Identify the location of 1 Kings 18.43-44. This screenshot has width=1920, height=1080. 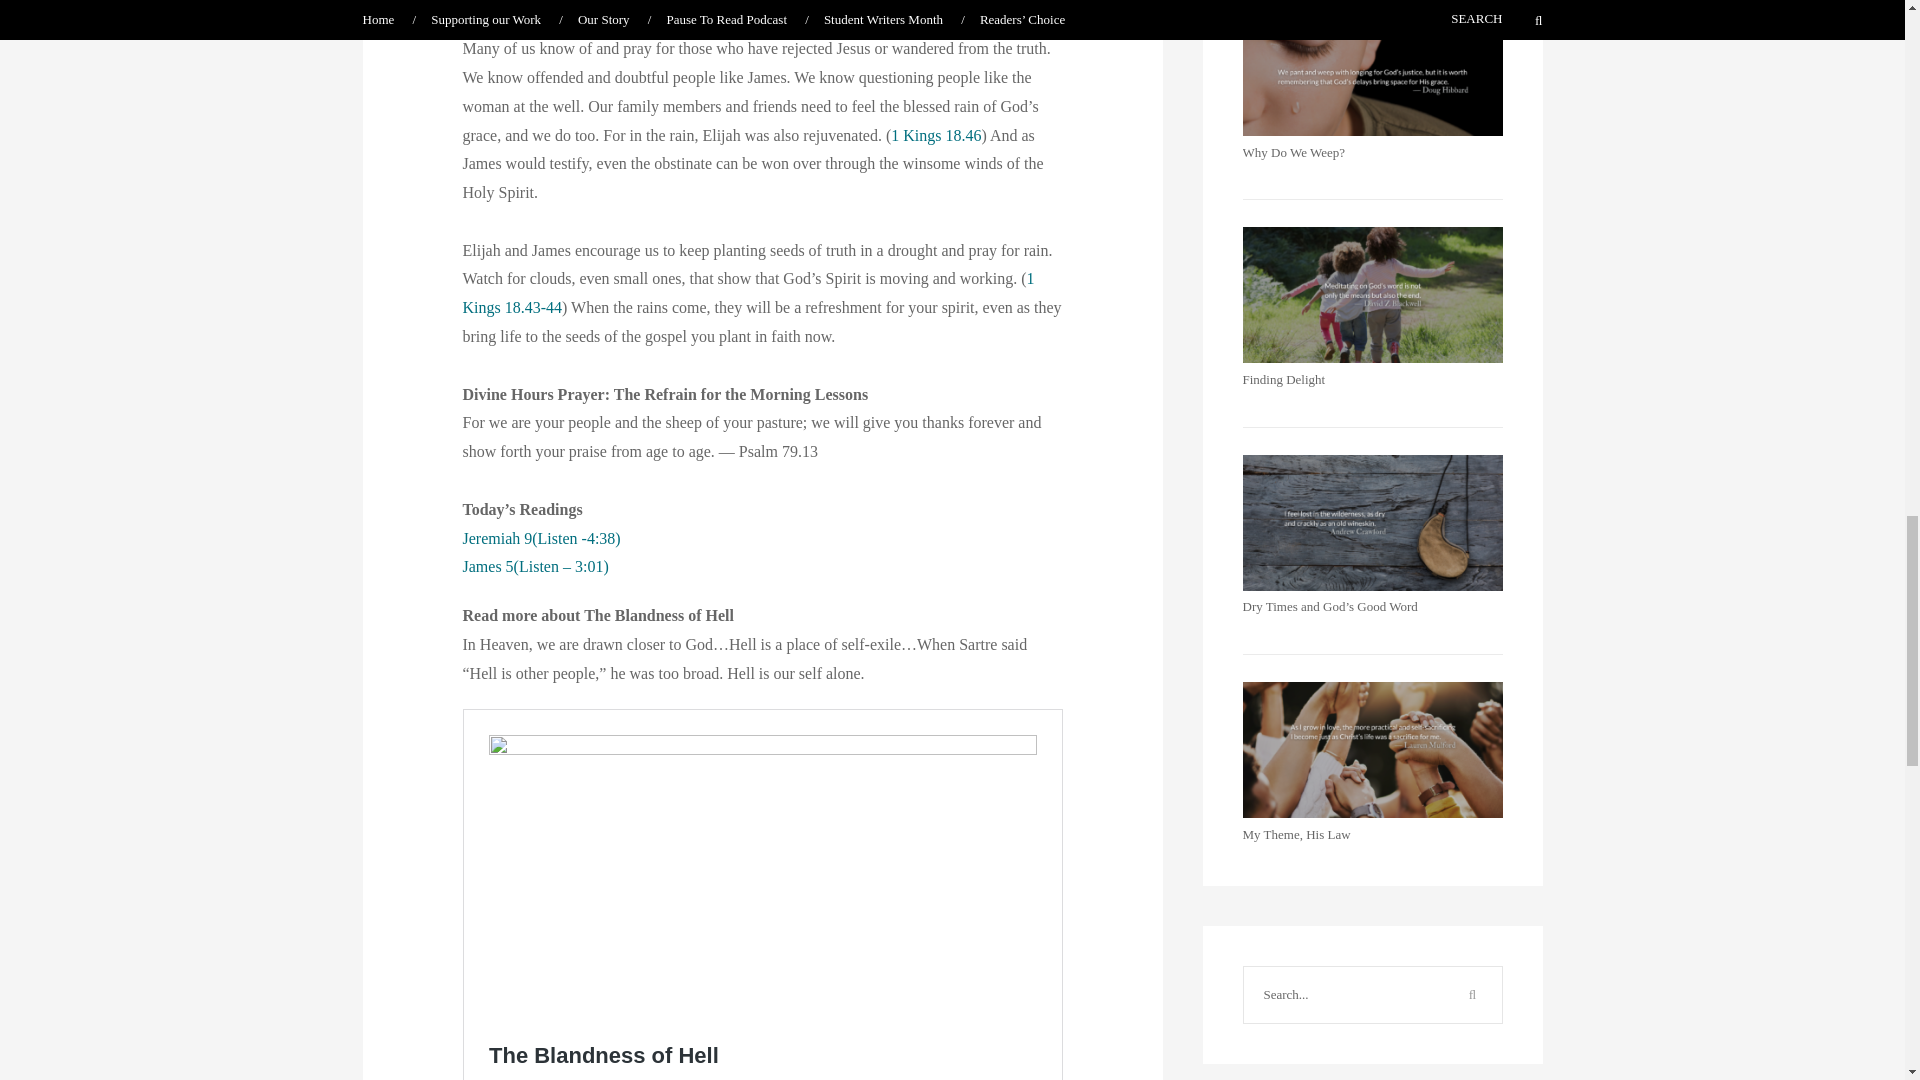
(748, 293).